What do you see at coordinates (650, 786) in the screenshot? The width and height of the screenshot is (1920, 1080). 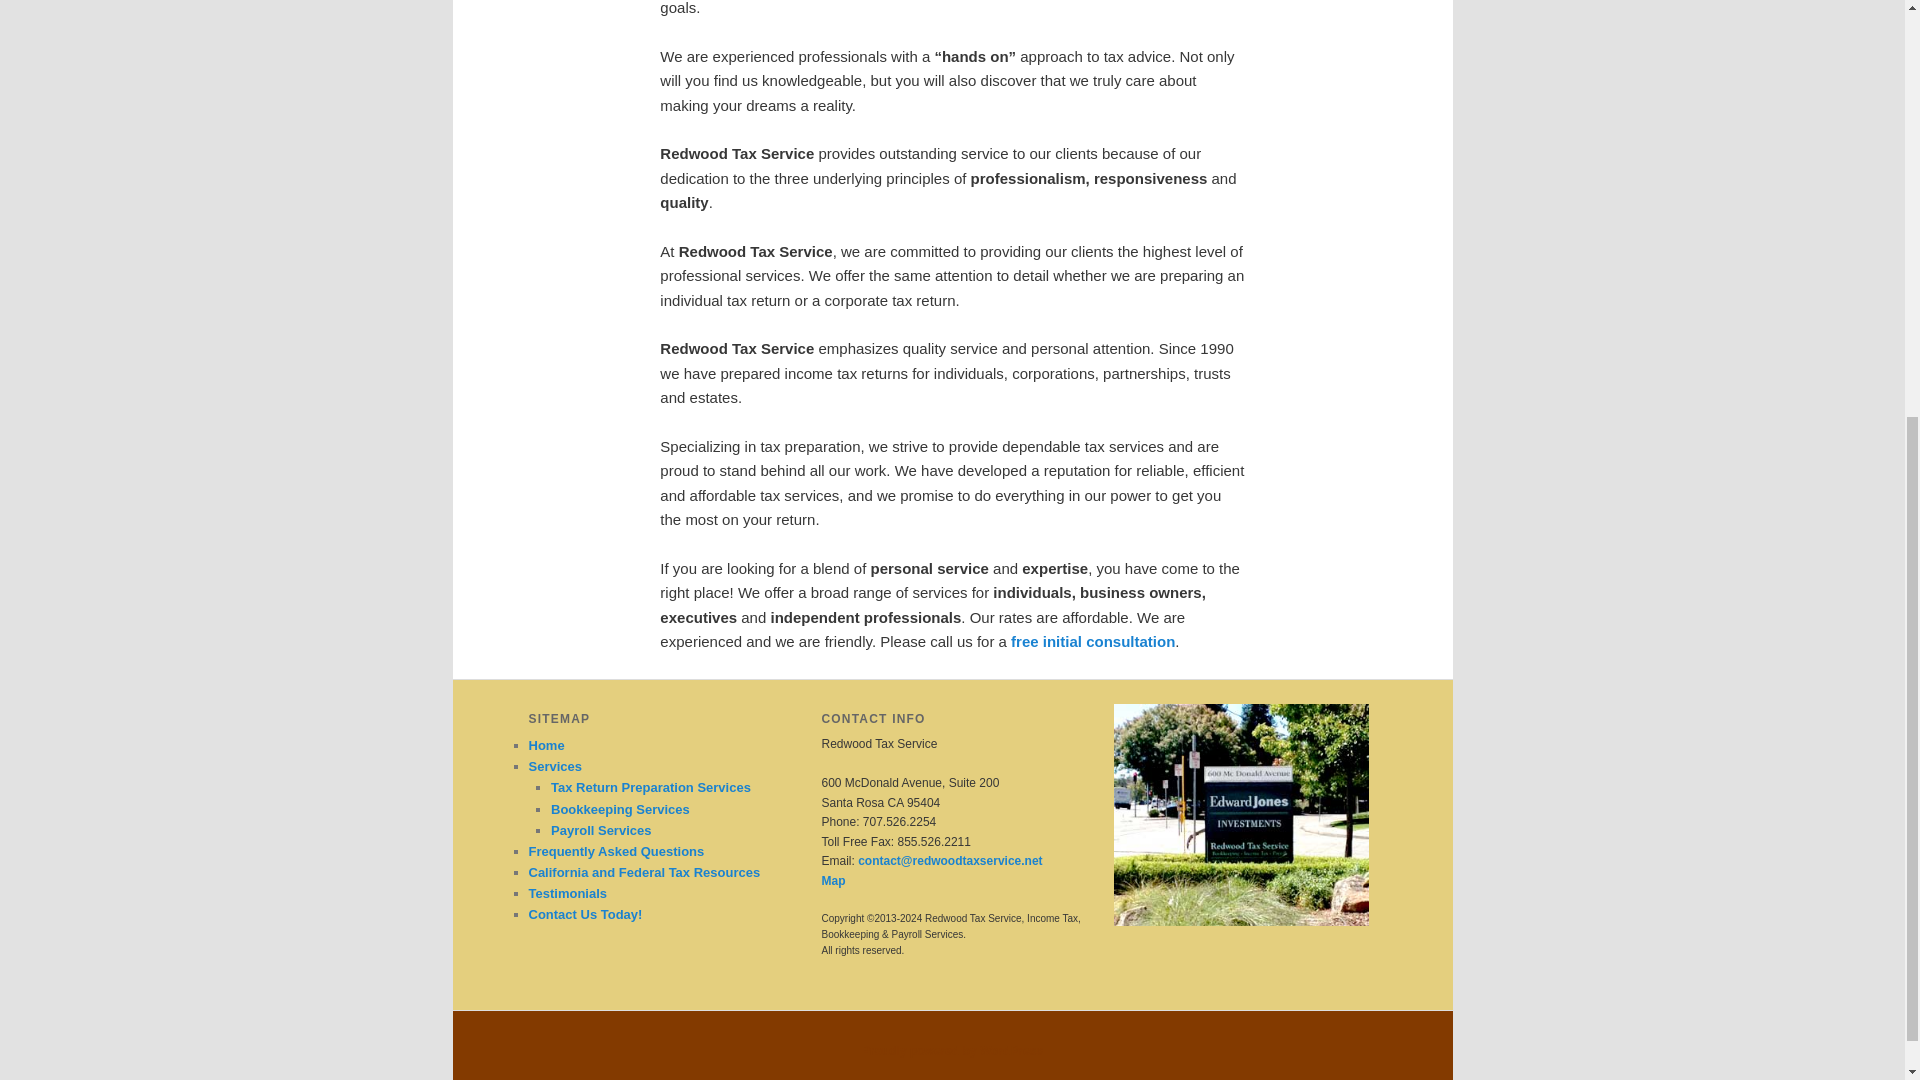 I see `Tax services` at bounding box center [650, 786].